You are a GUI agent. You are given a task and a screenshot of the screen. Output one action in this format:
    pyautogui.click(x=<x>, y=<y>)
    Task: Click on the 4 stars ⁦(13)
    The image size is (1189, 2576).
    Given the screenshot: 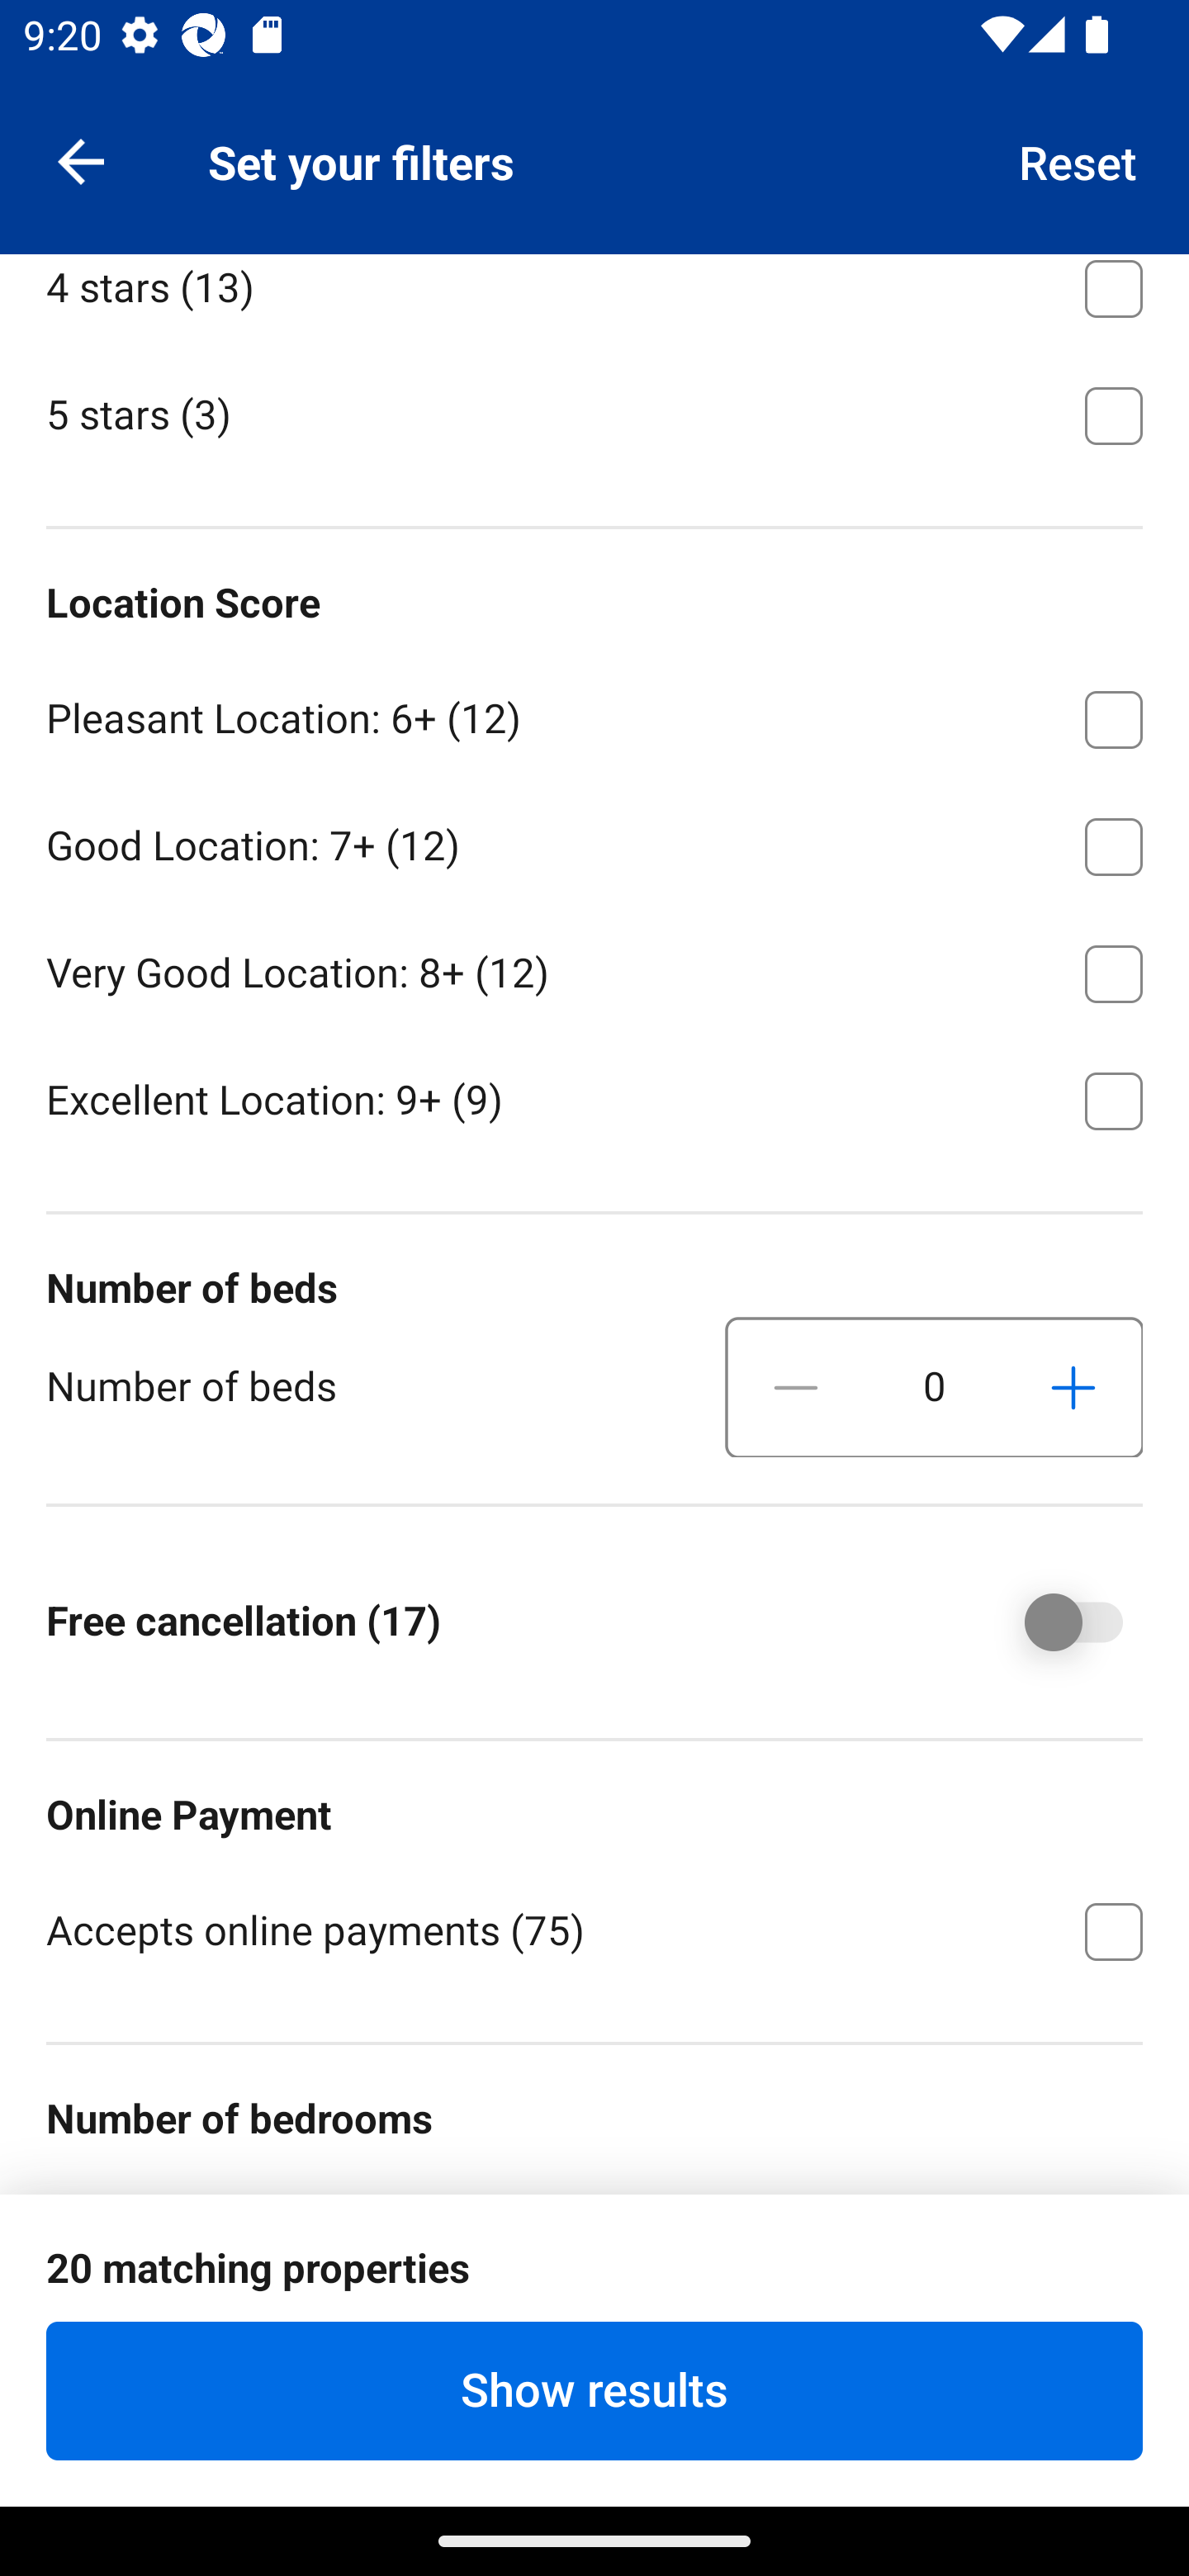 What is the action you would take?
    pyautogui.click(x=594, y=301)
    